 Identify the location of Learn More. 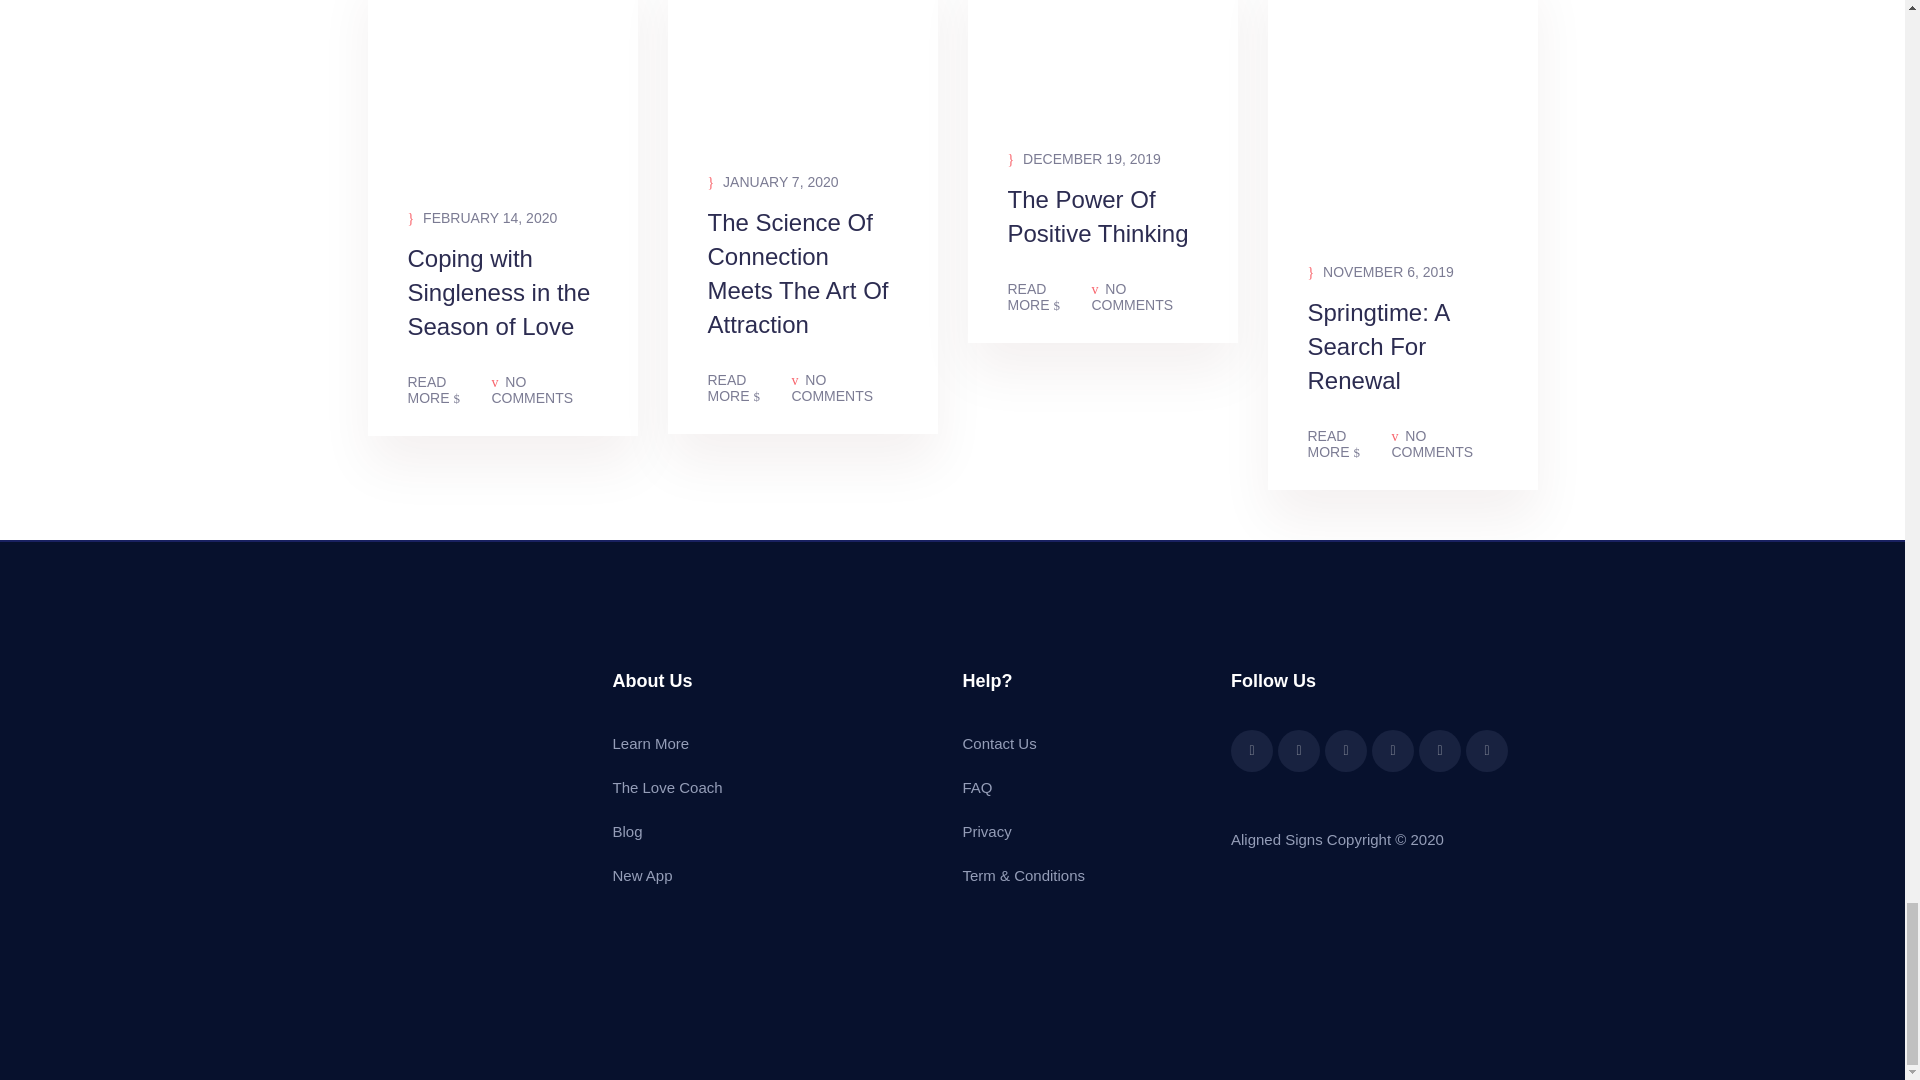
(650, 743).